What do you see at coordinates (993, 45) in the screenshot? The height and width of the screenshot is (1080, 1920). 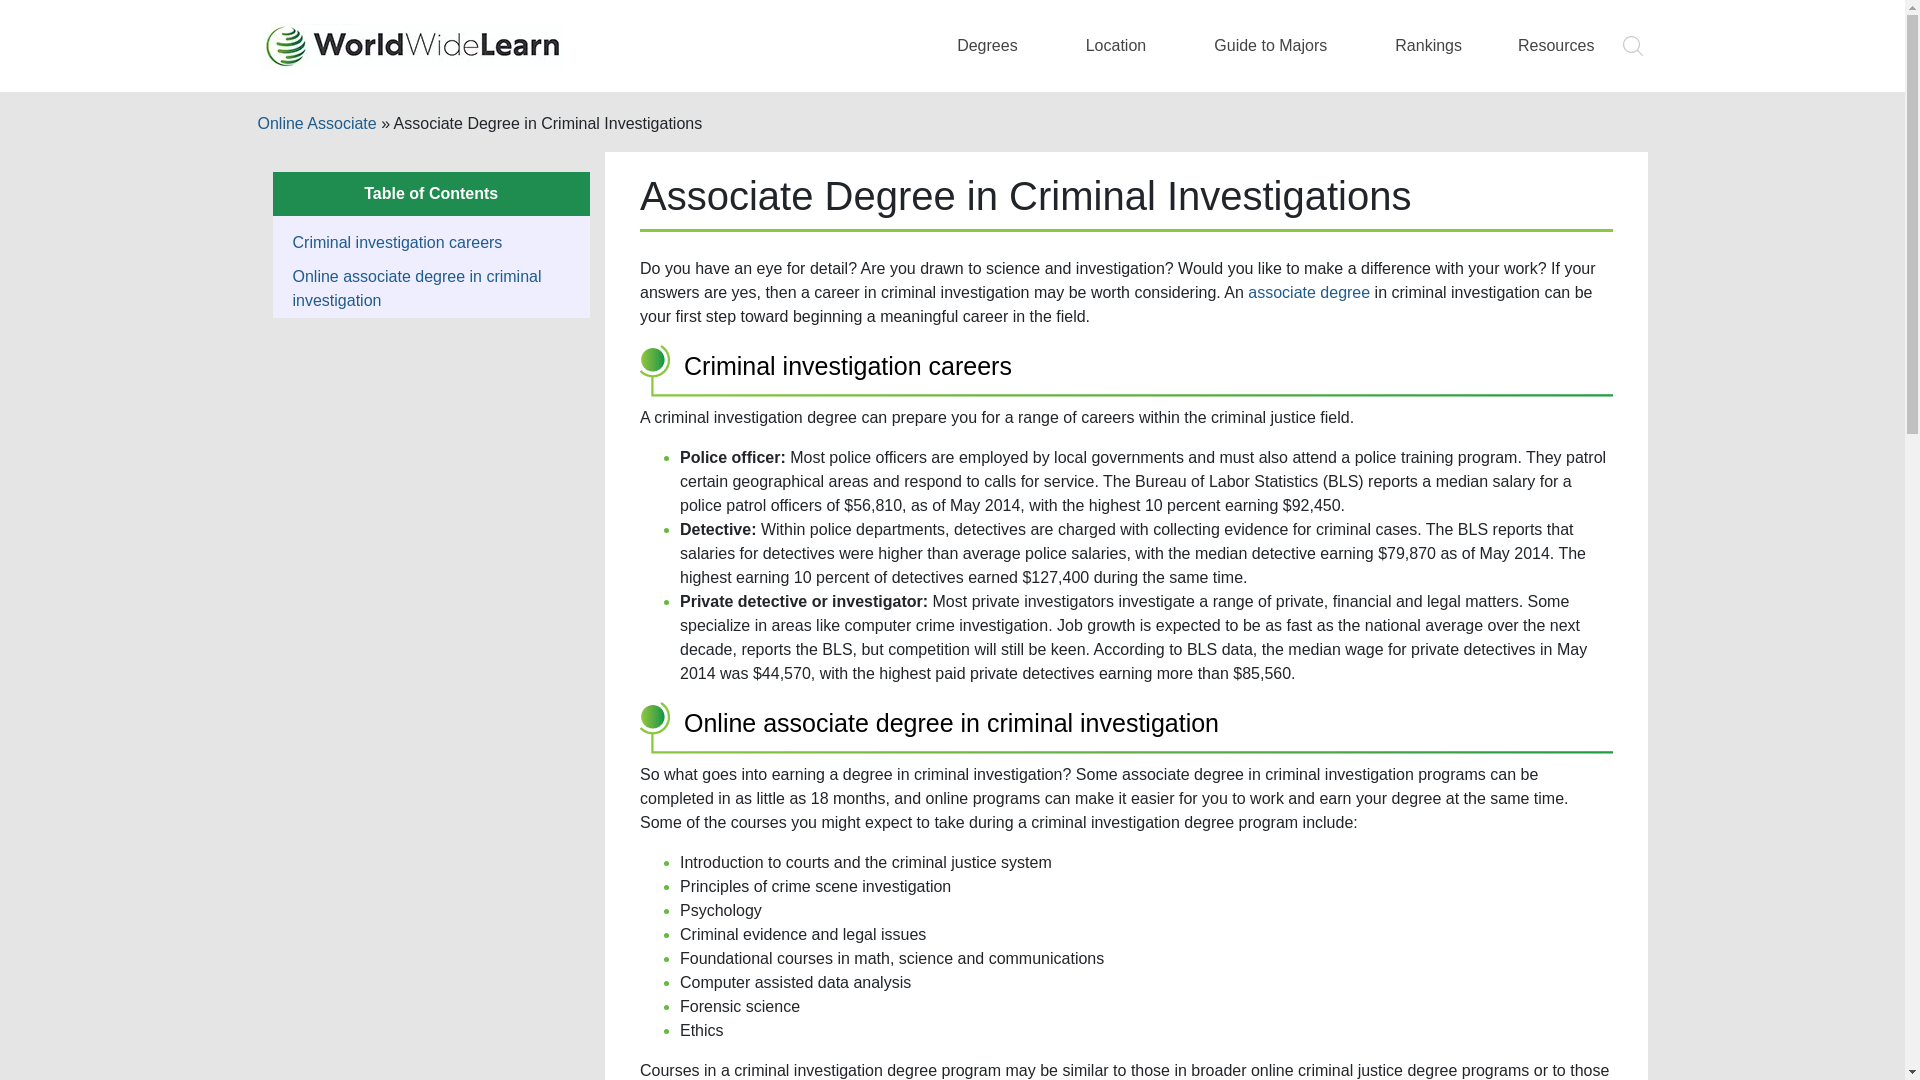 I see `Degrees` at bounding box center [993, 45].